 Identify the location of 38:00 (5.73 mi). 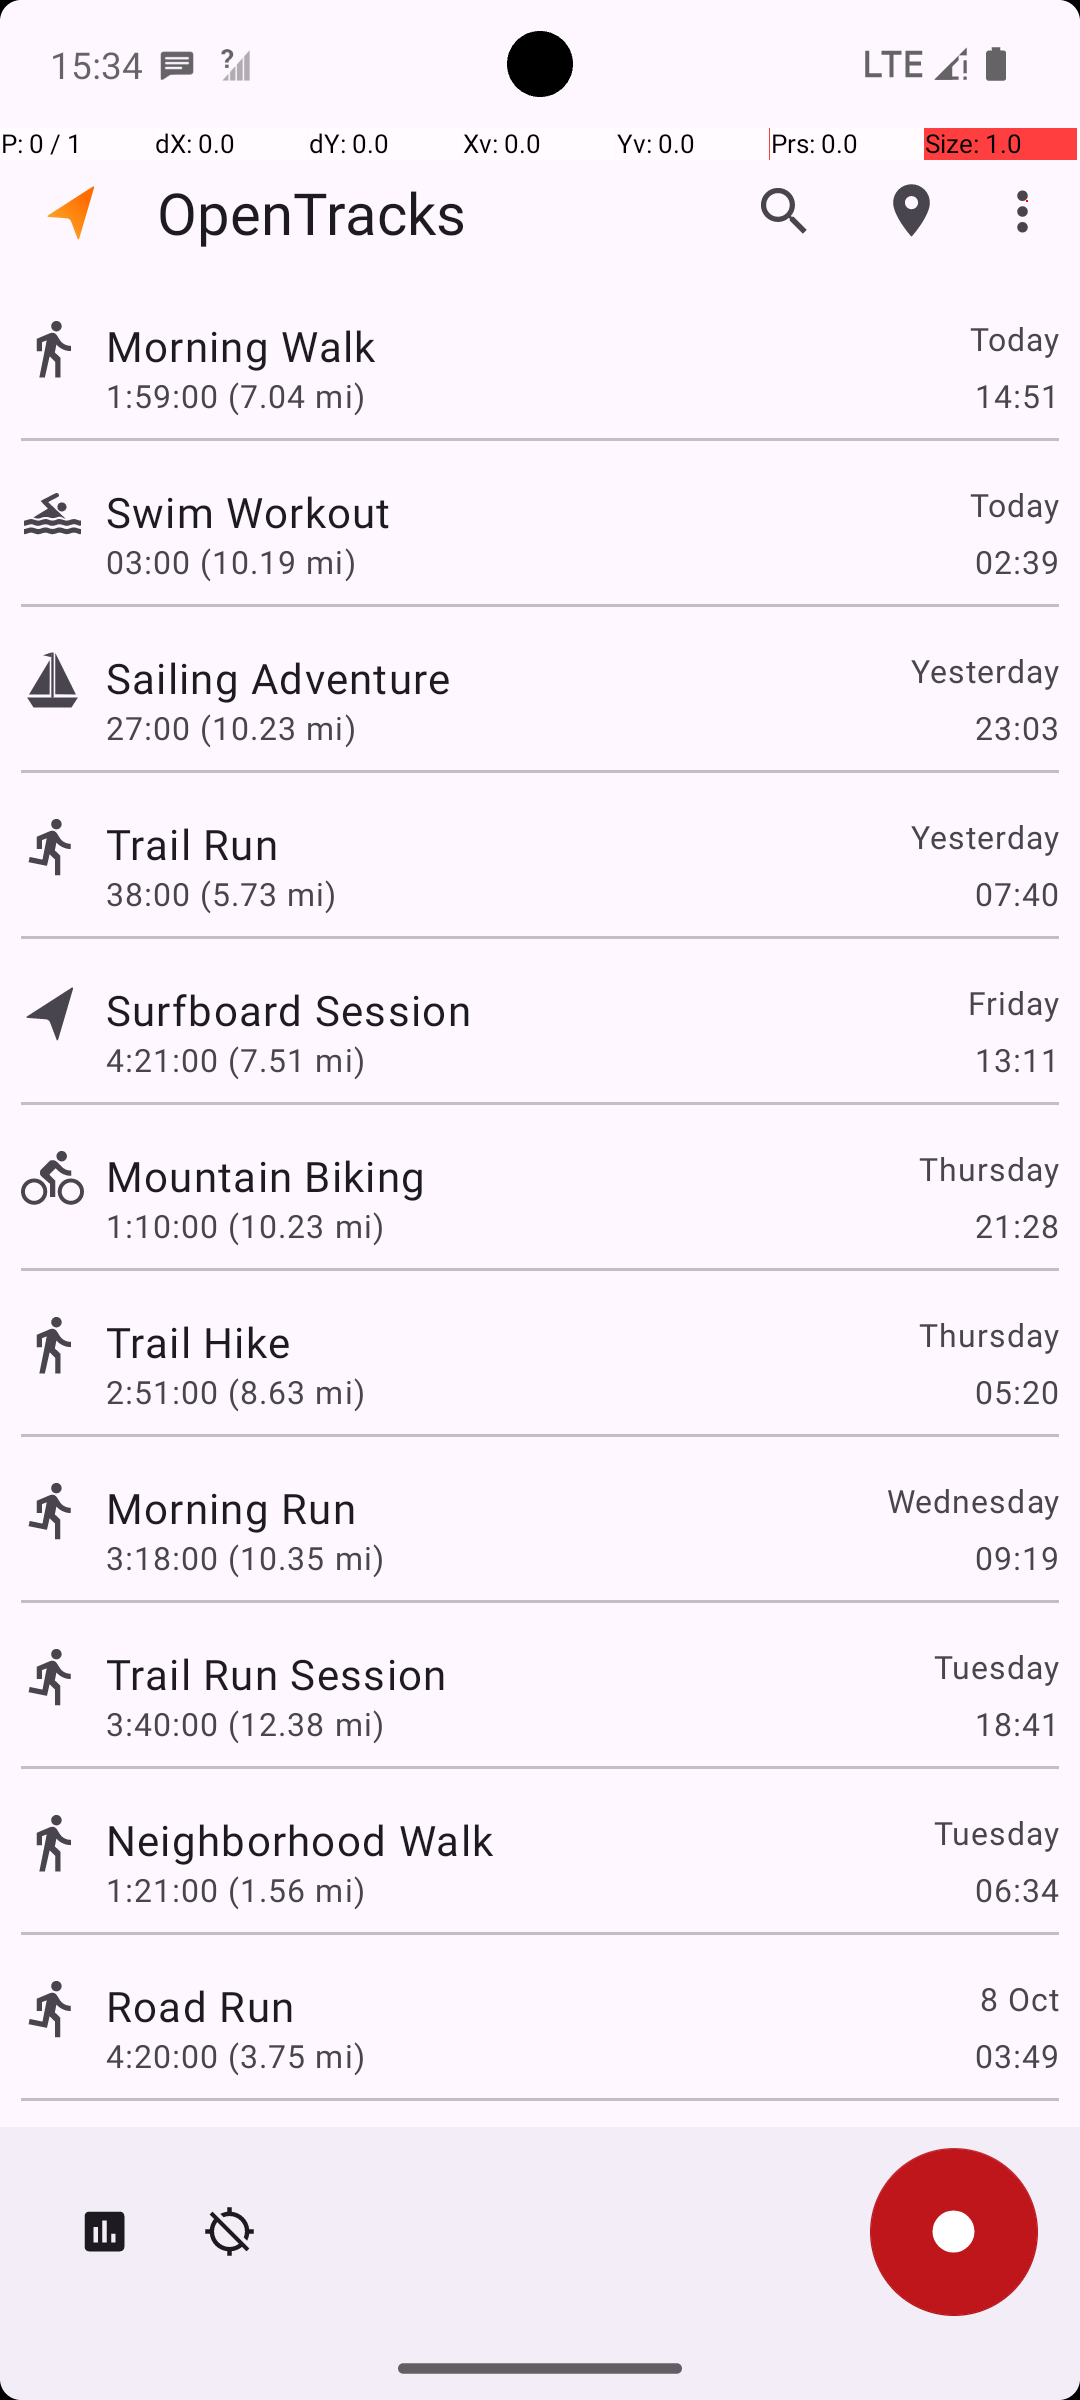
(221, 894).